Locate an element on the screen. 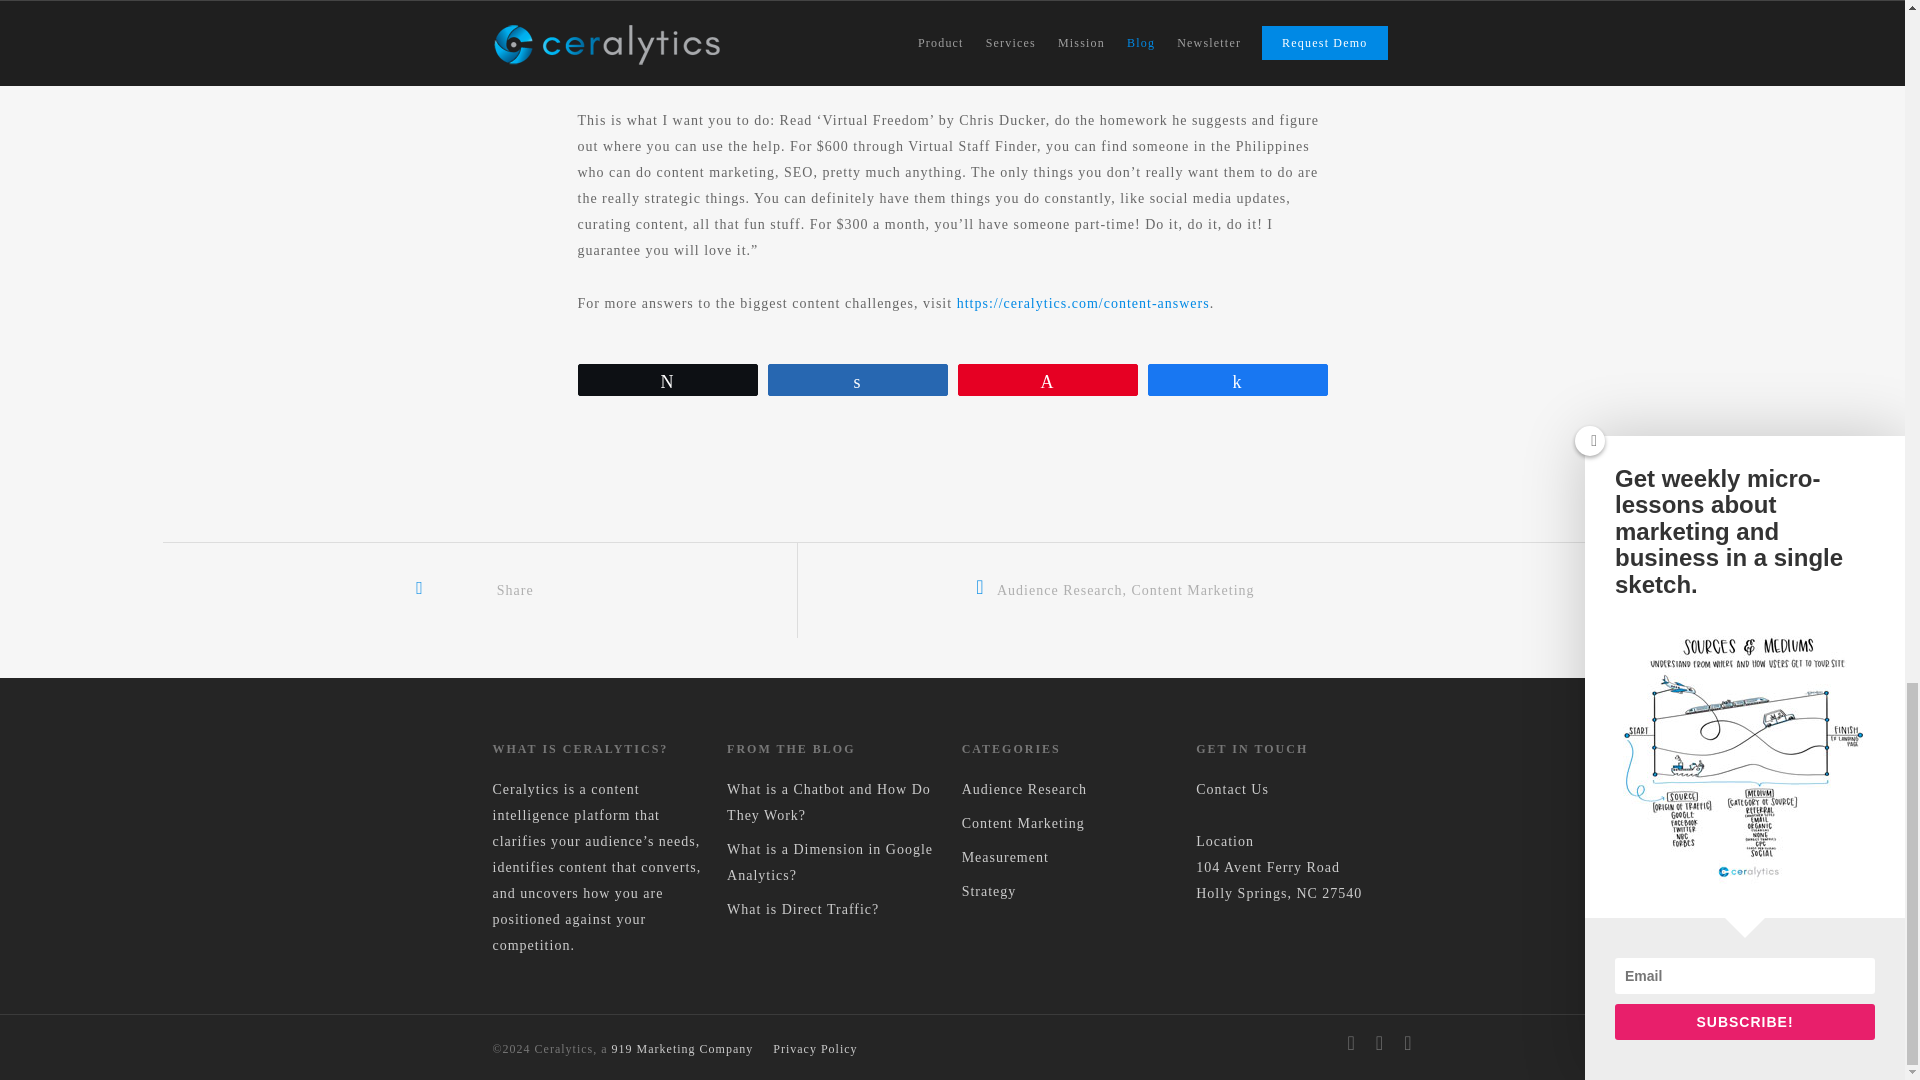  Measurement is located at coordinates (1070, 857).